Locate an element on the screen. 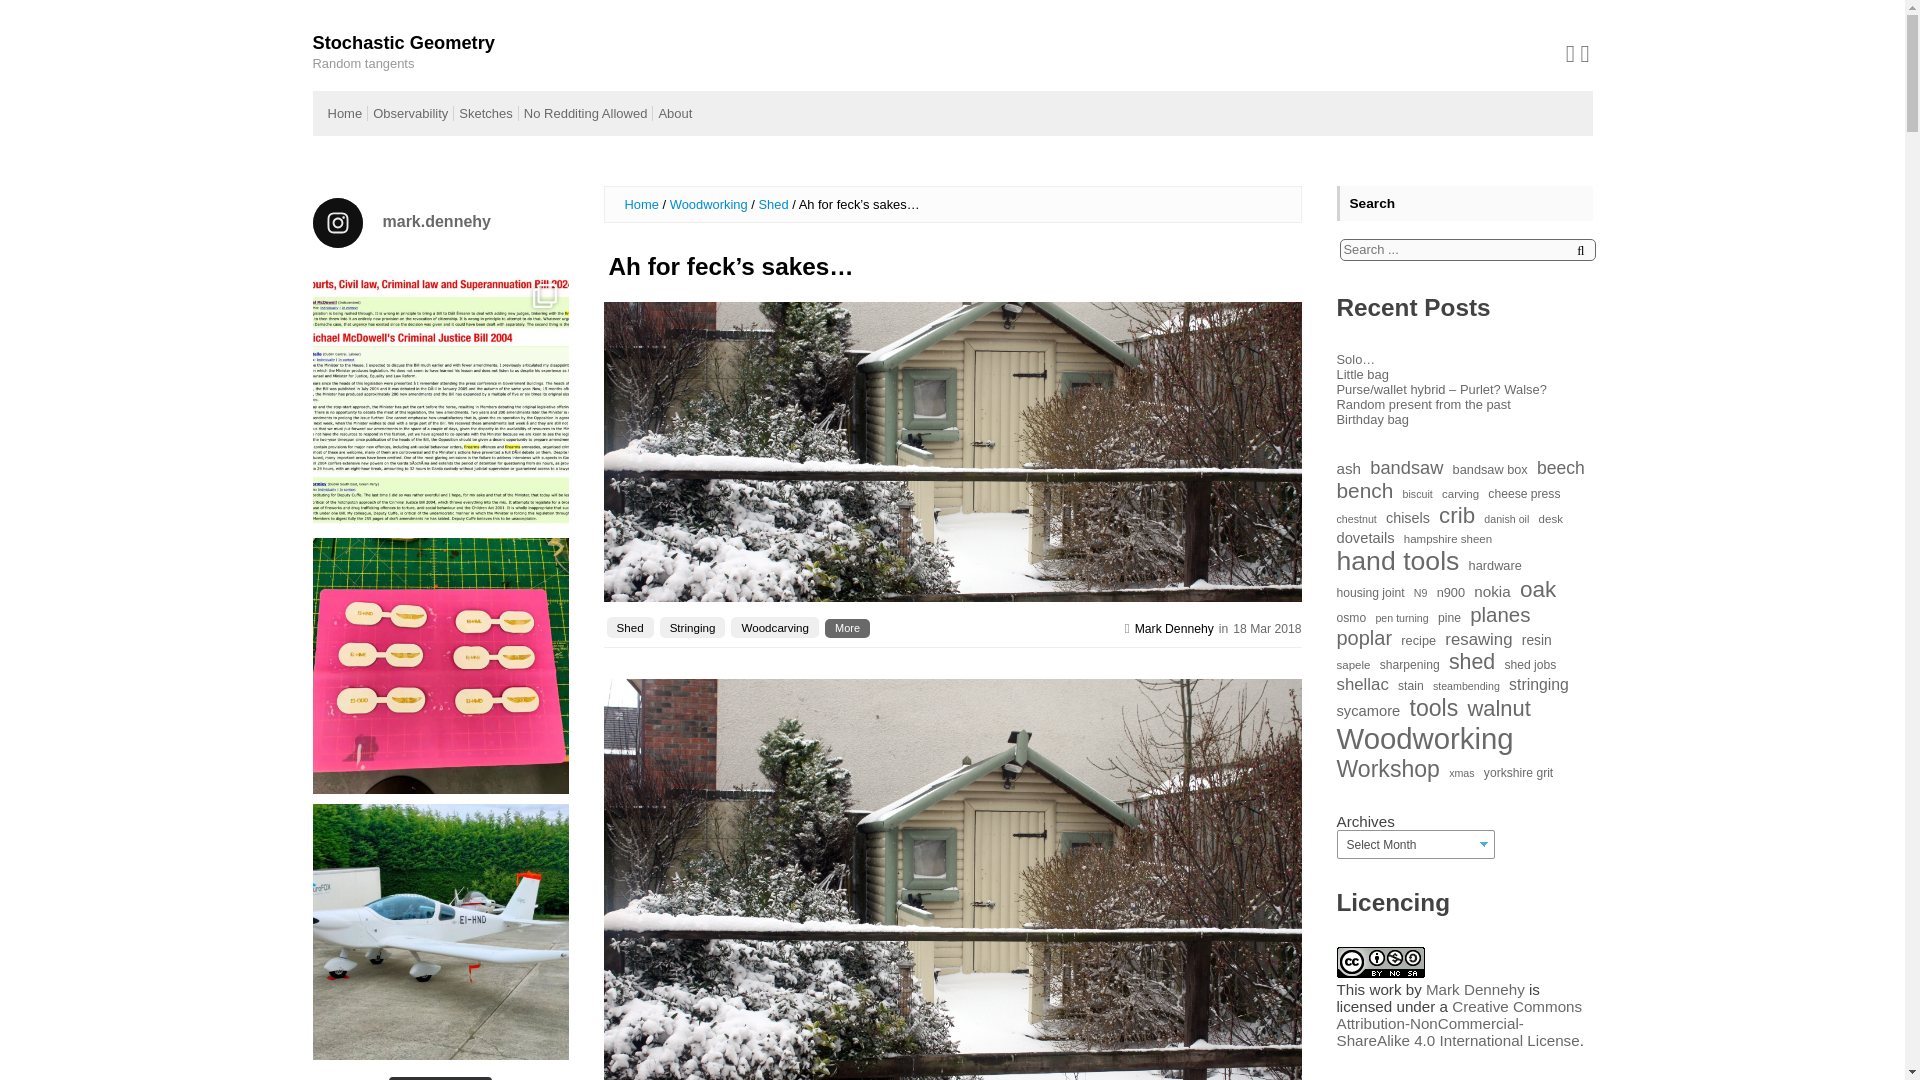 The height and width of the screenshot is (1080, 1920). Sketches is located at coordinates (485, 112).